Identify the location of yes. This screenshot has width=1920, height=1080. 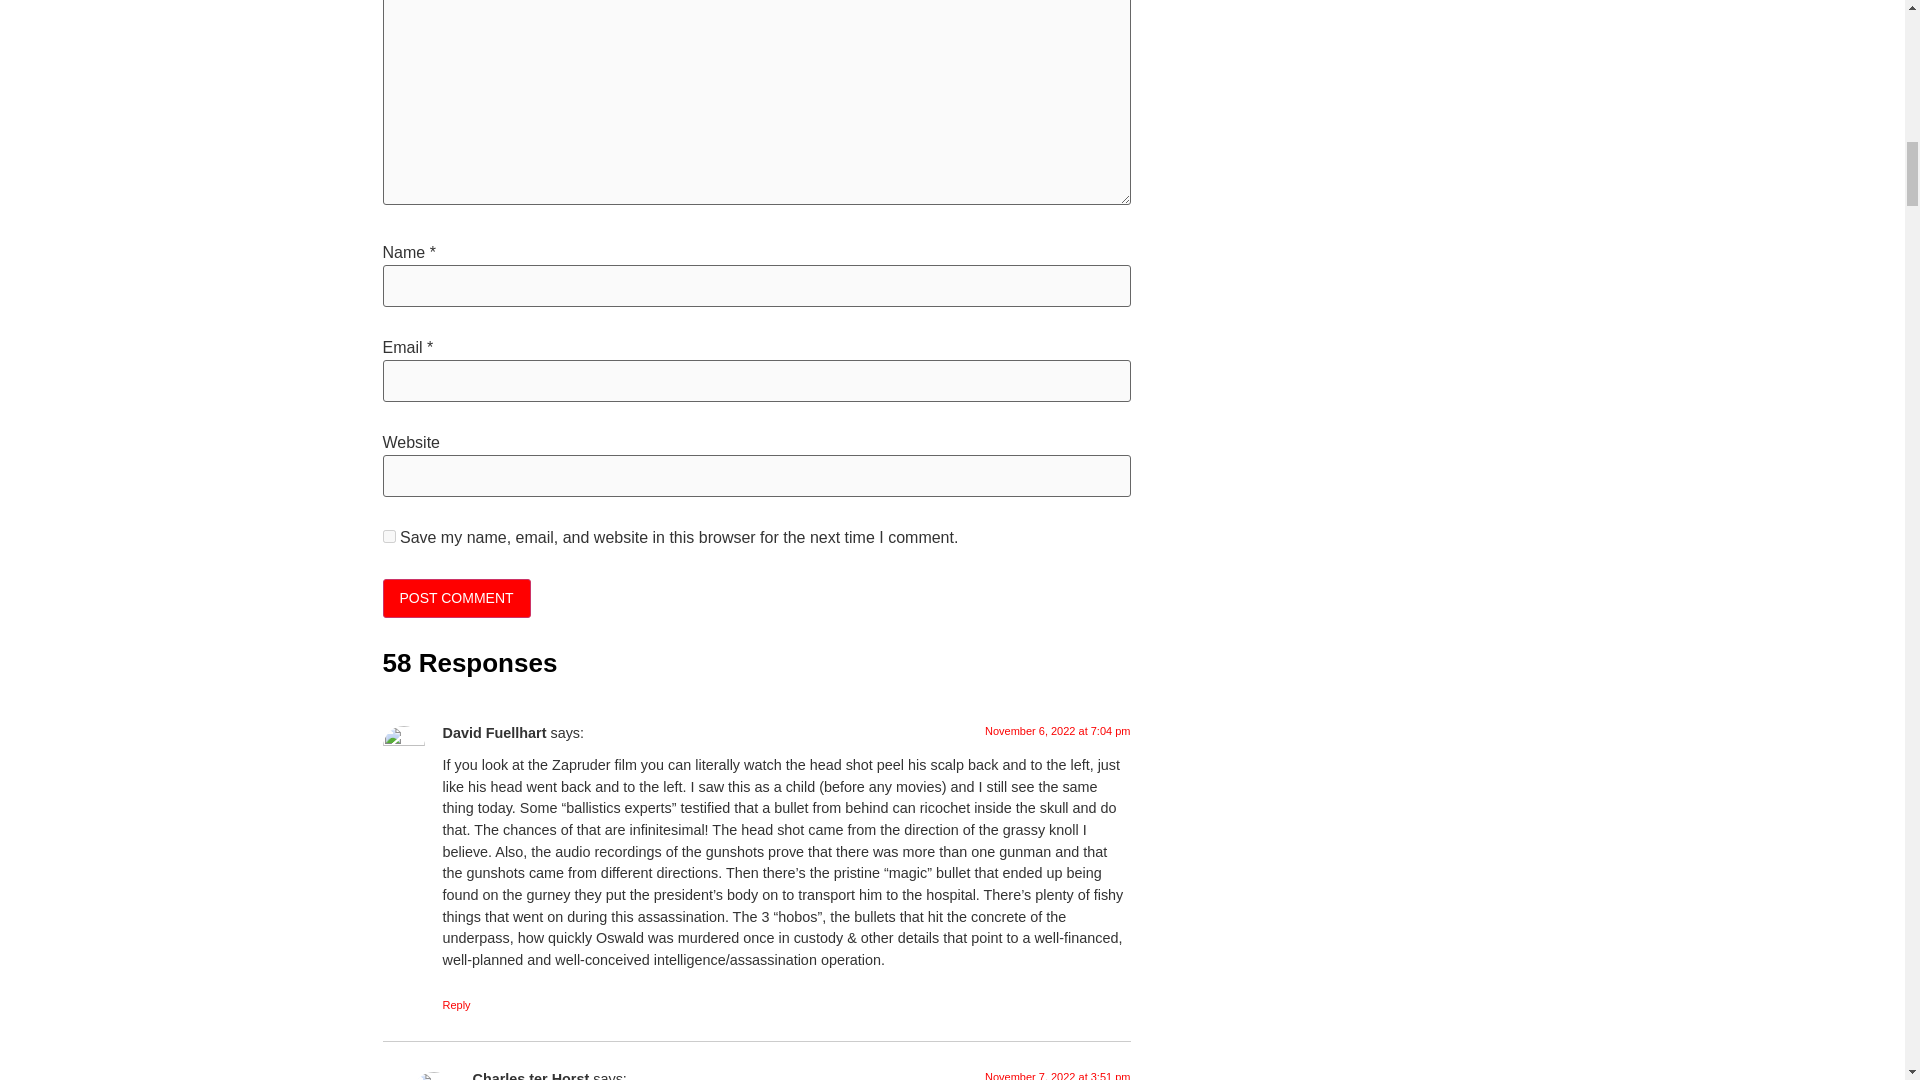
(388, 536).